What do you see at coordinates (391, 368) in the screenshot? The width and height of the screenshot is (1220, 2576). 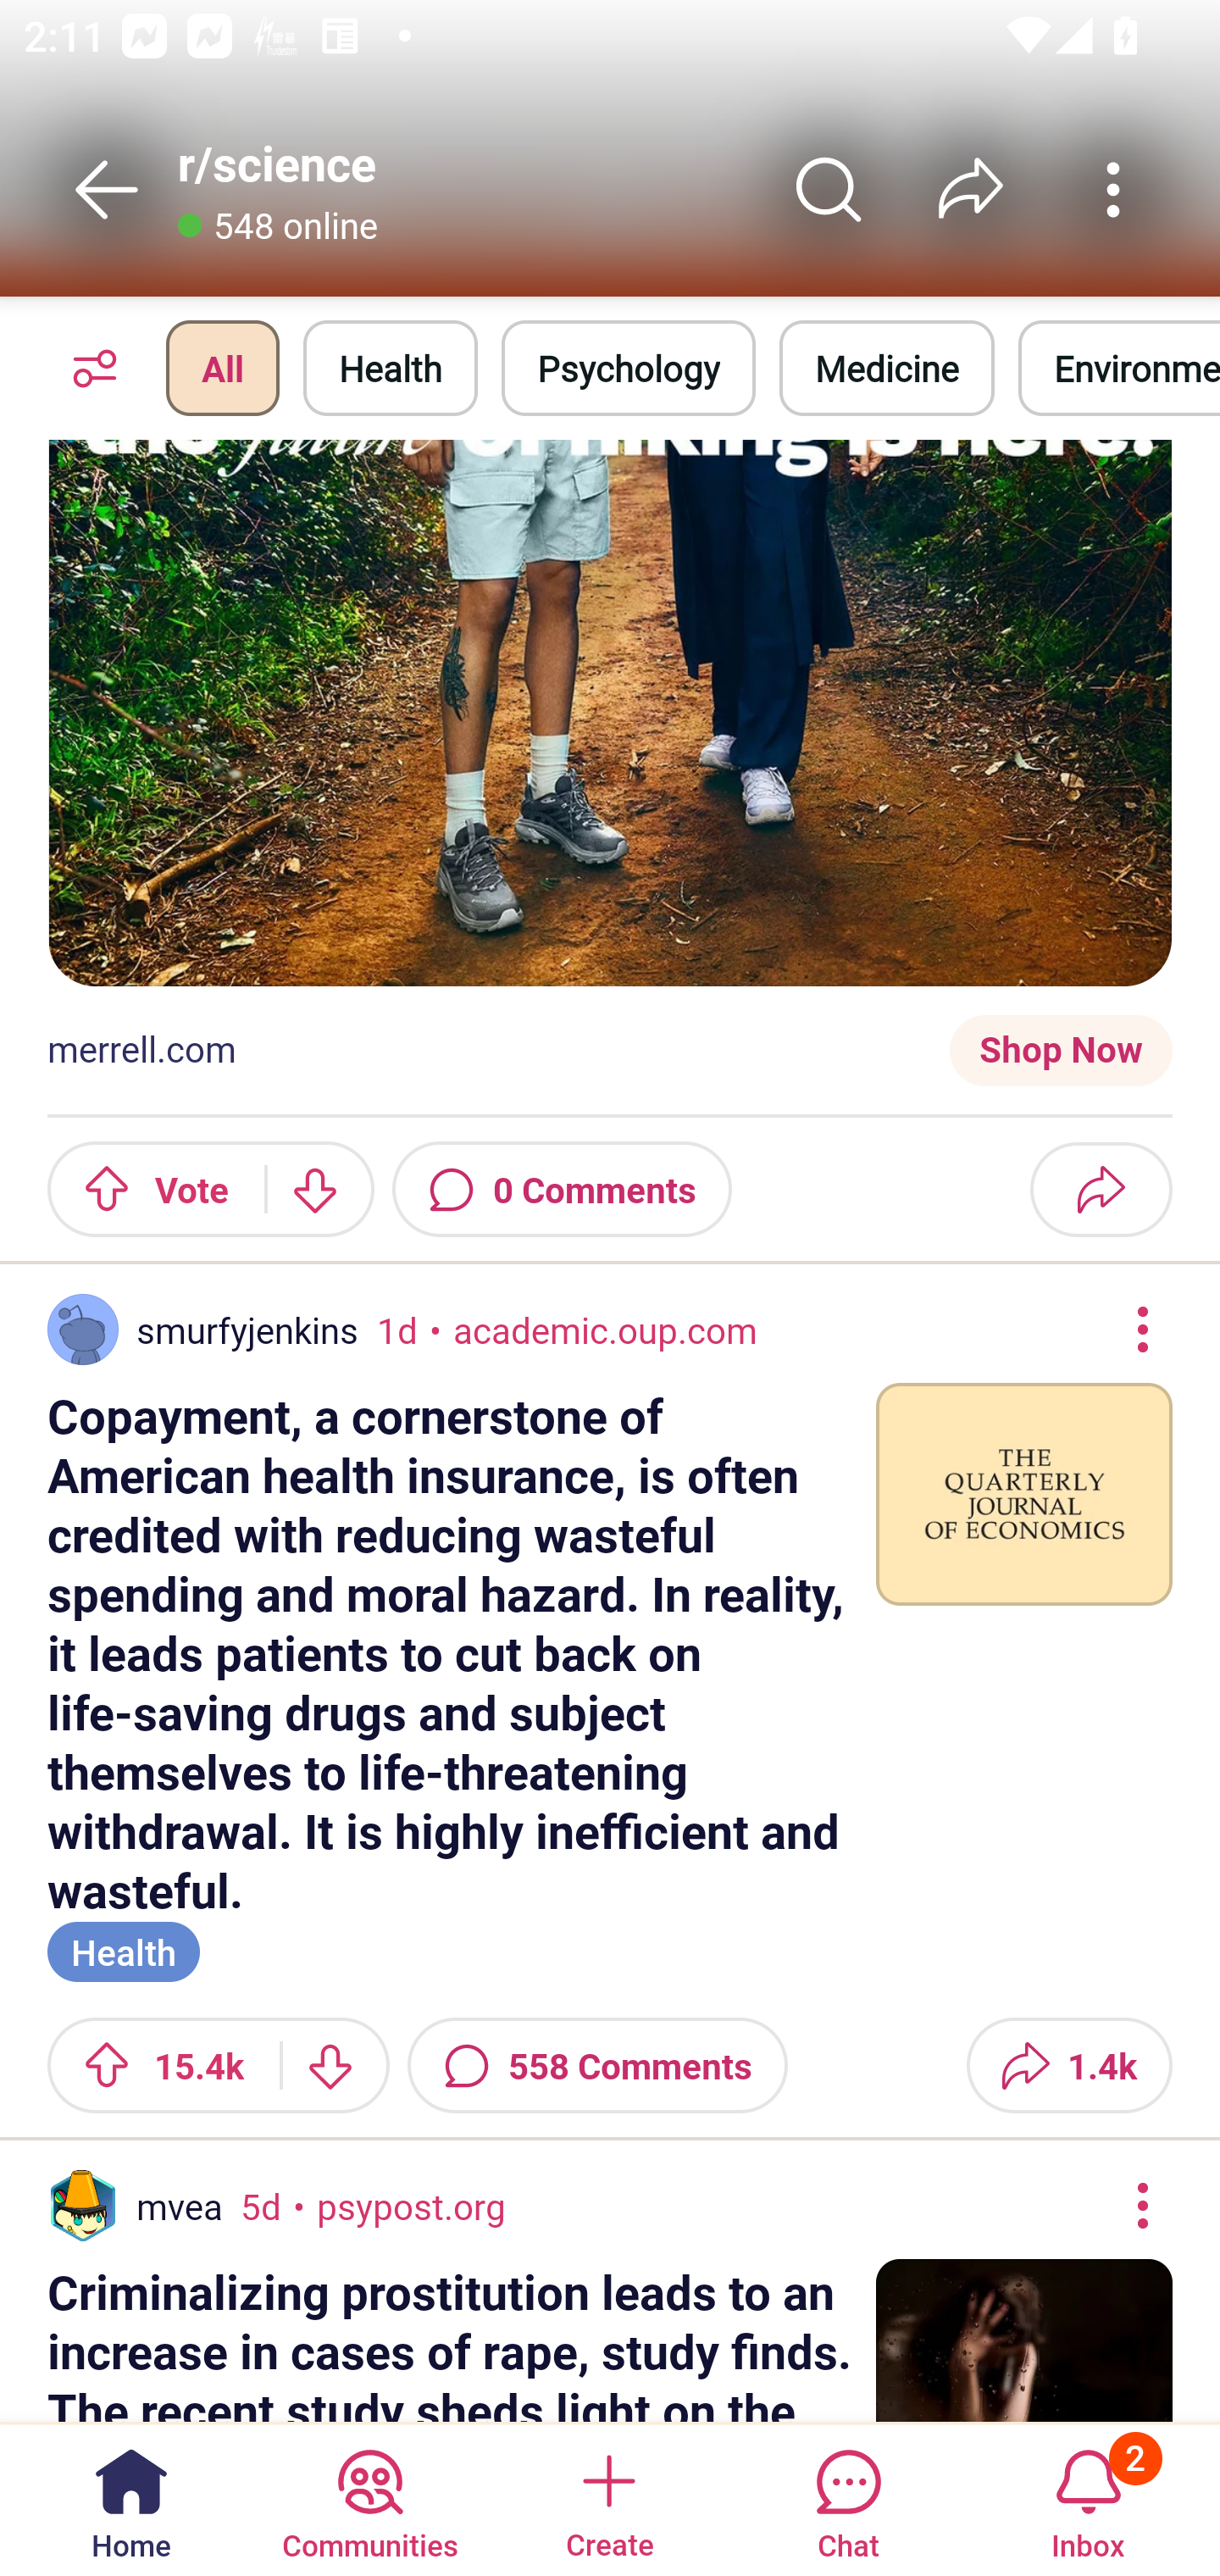 I see `Health` at bounding box center [391, 368].